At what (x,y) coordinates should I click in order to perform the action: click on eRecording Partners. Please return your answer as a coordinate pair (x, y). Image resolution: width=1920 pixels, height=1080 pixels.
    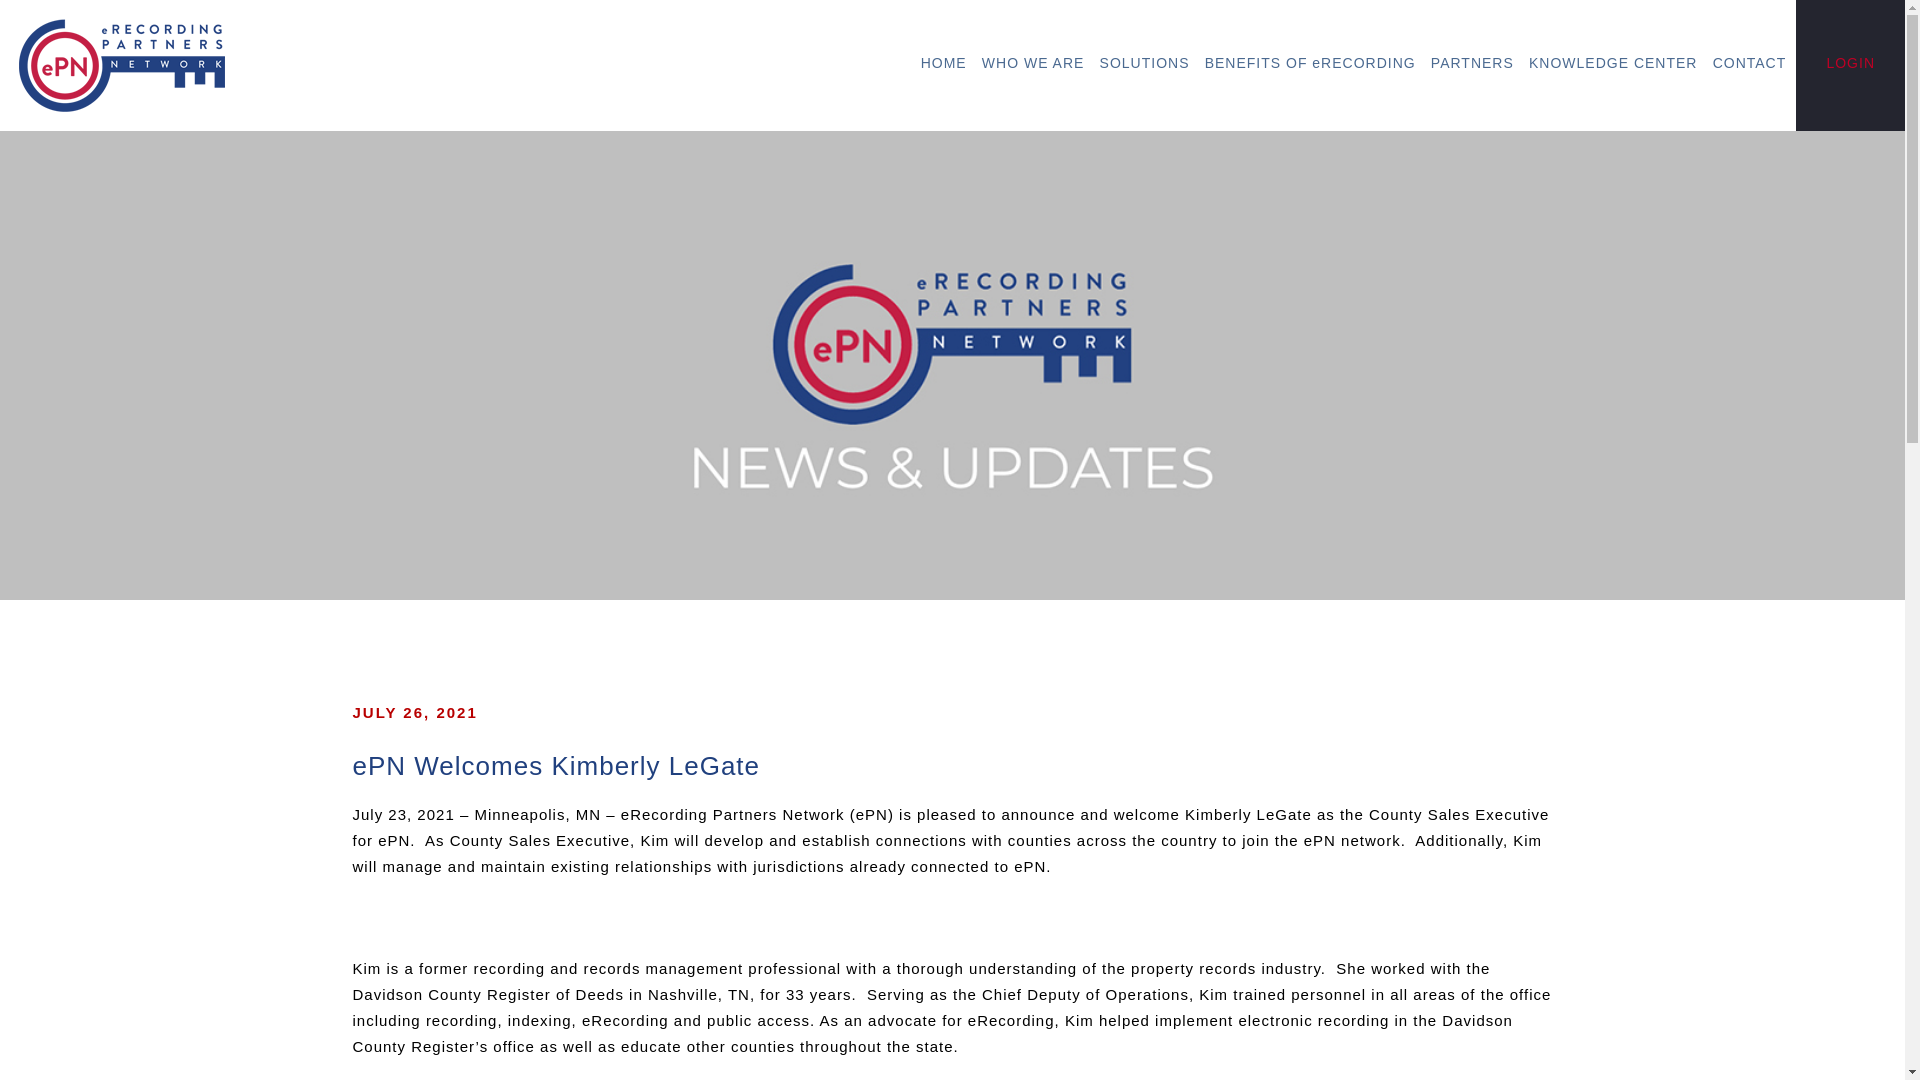
    Looking at the image, I should click on (122, 64).